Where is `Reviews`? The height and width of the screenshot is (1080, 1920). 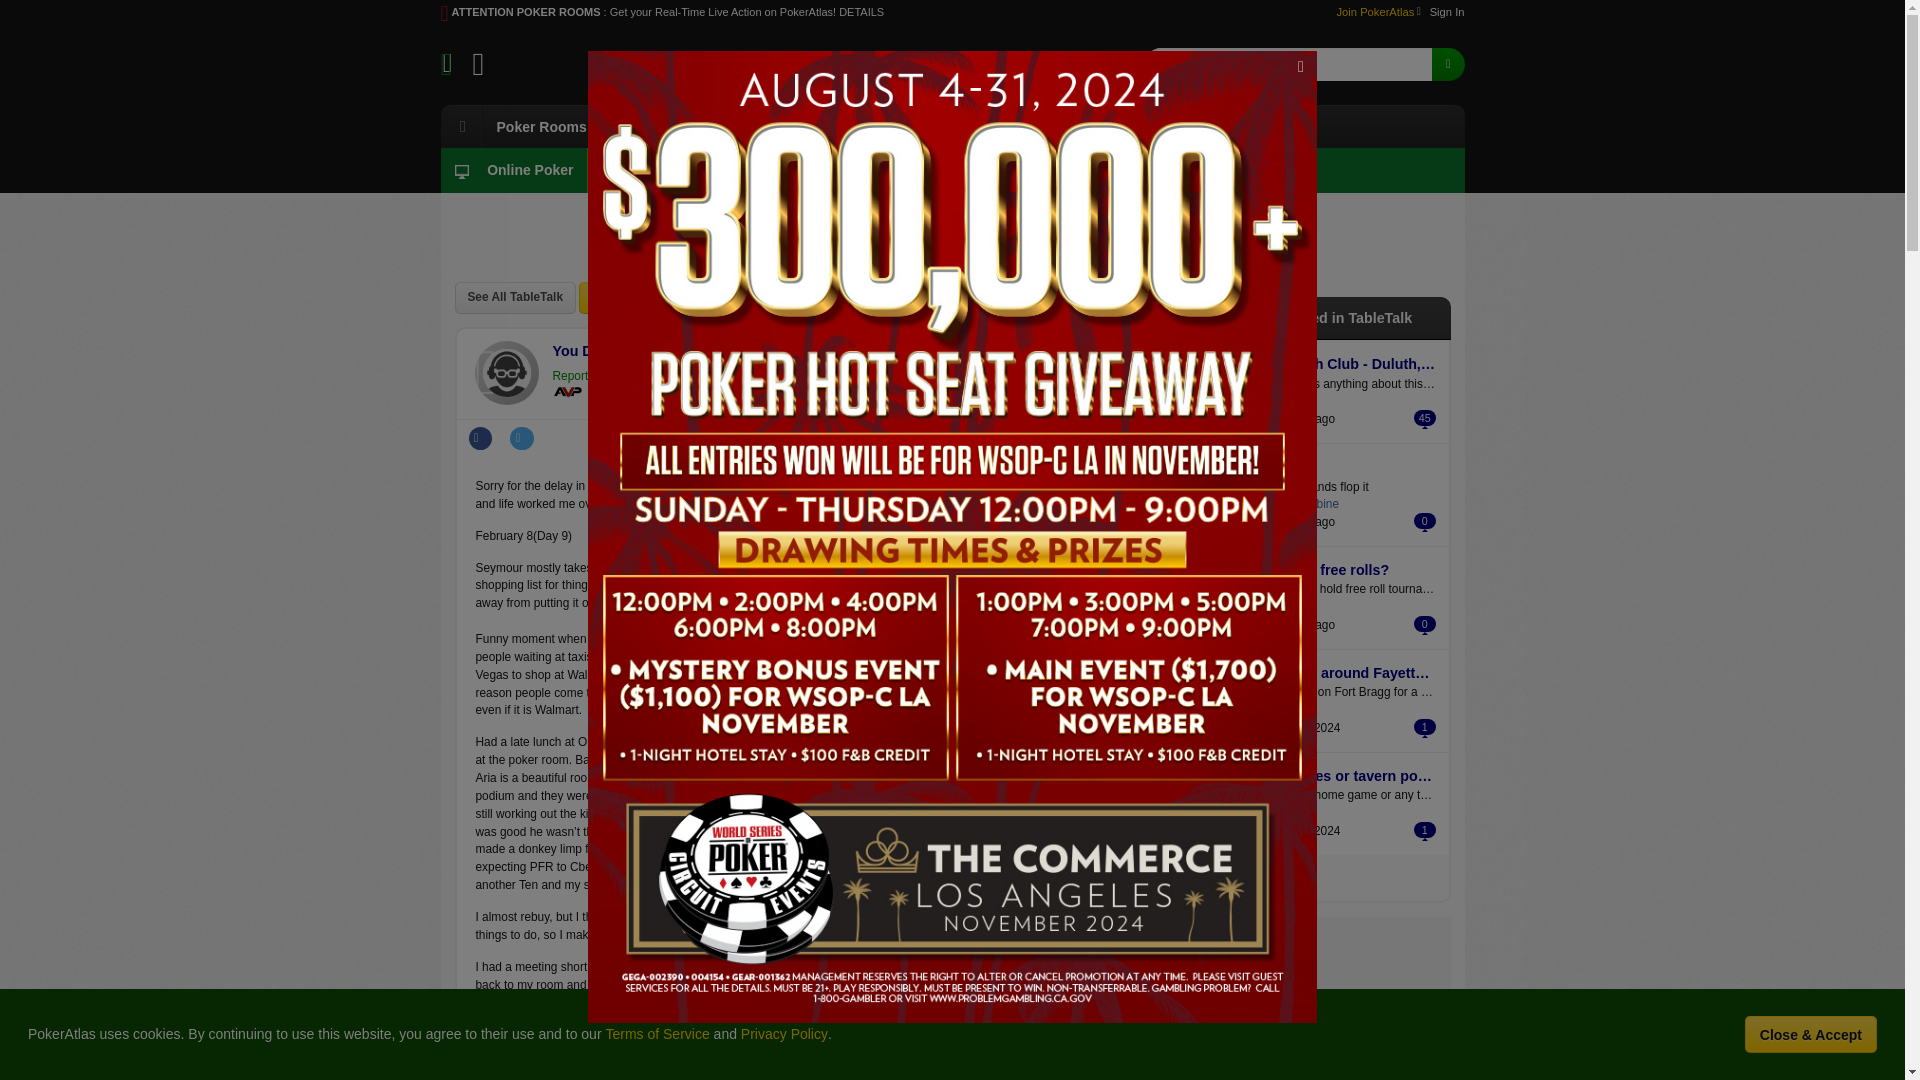 Reviews is located at coordinates (1019, 126).